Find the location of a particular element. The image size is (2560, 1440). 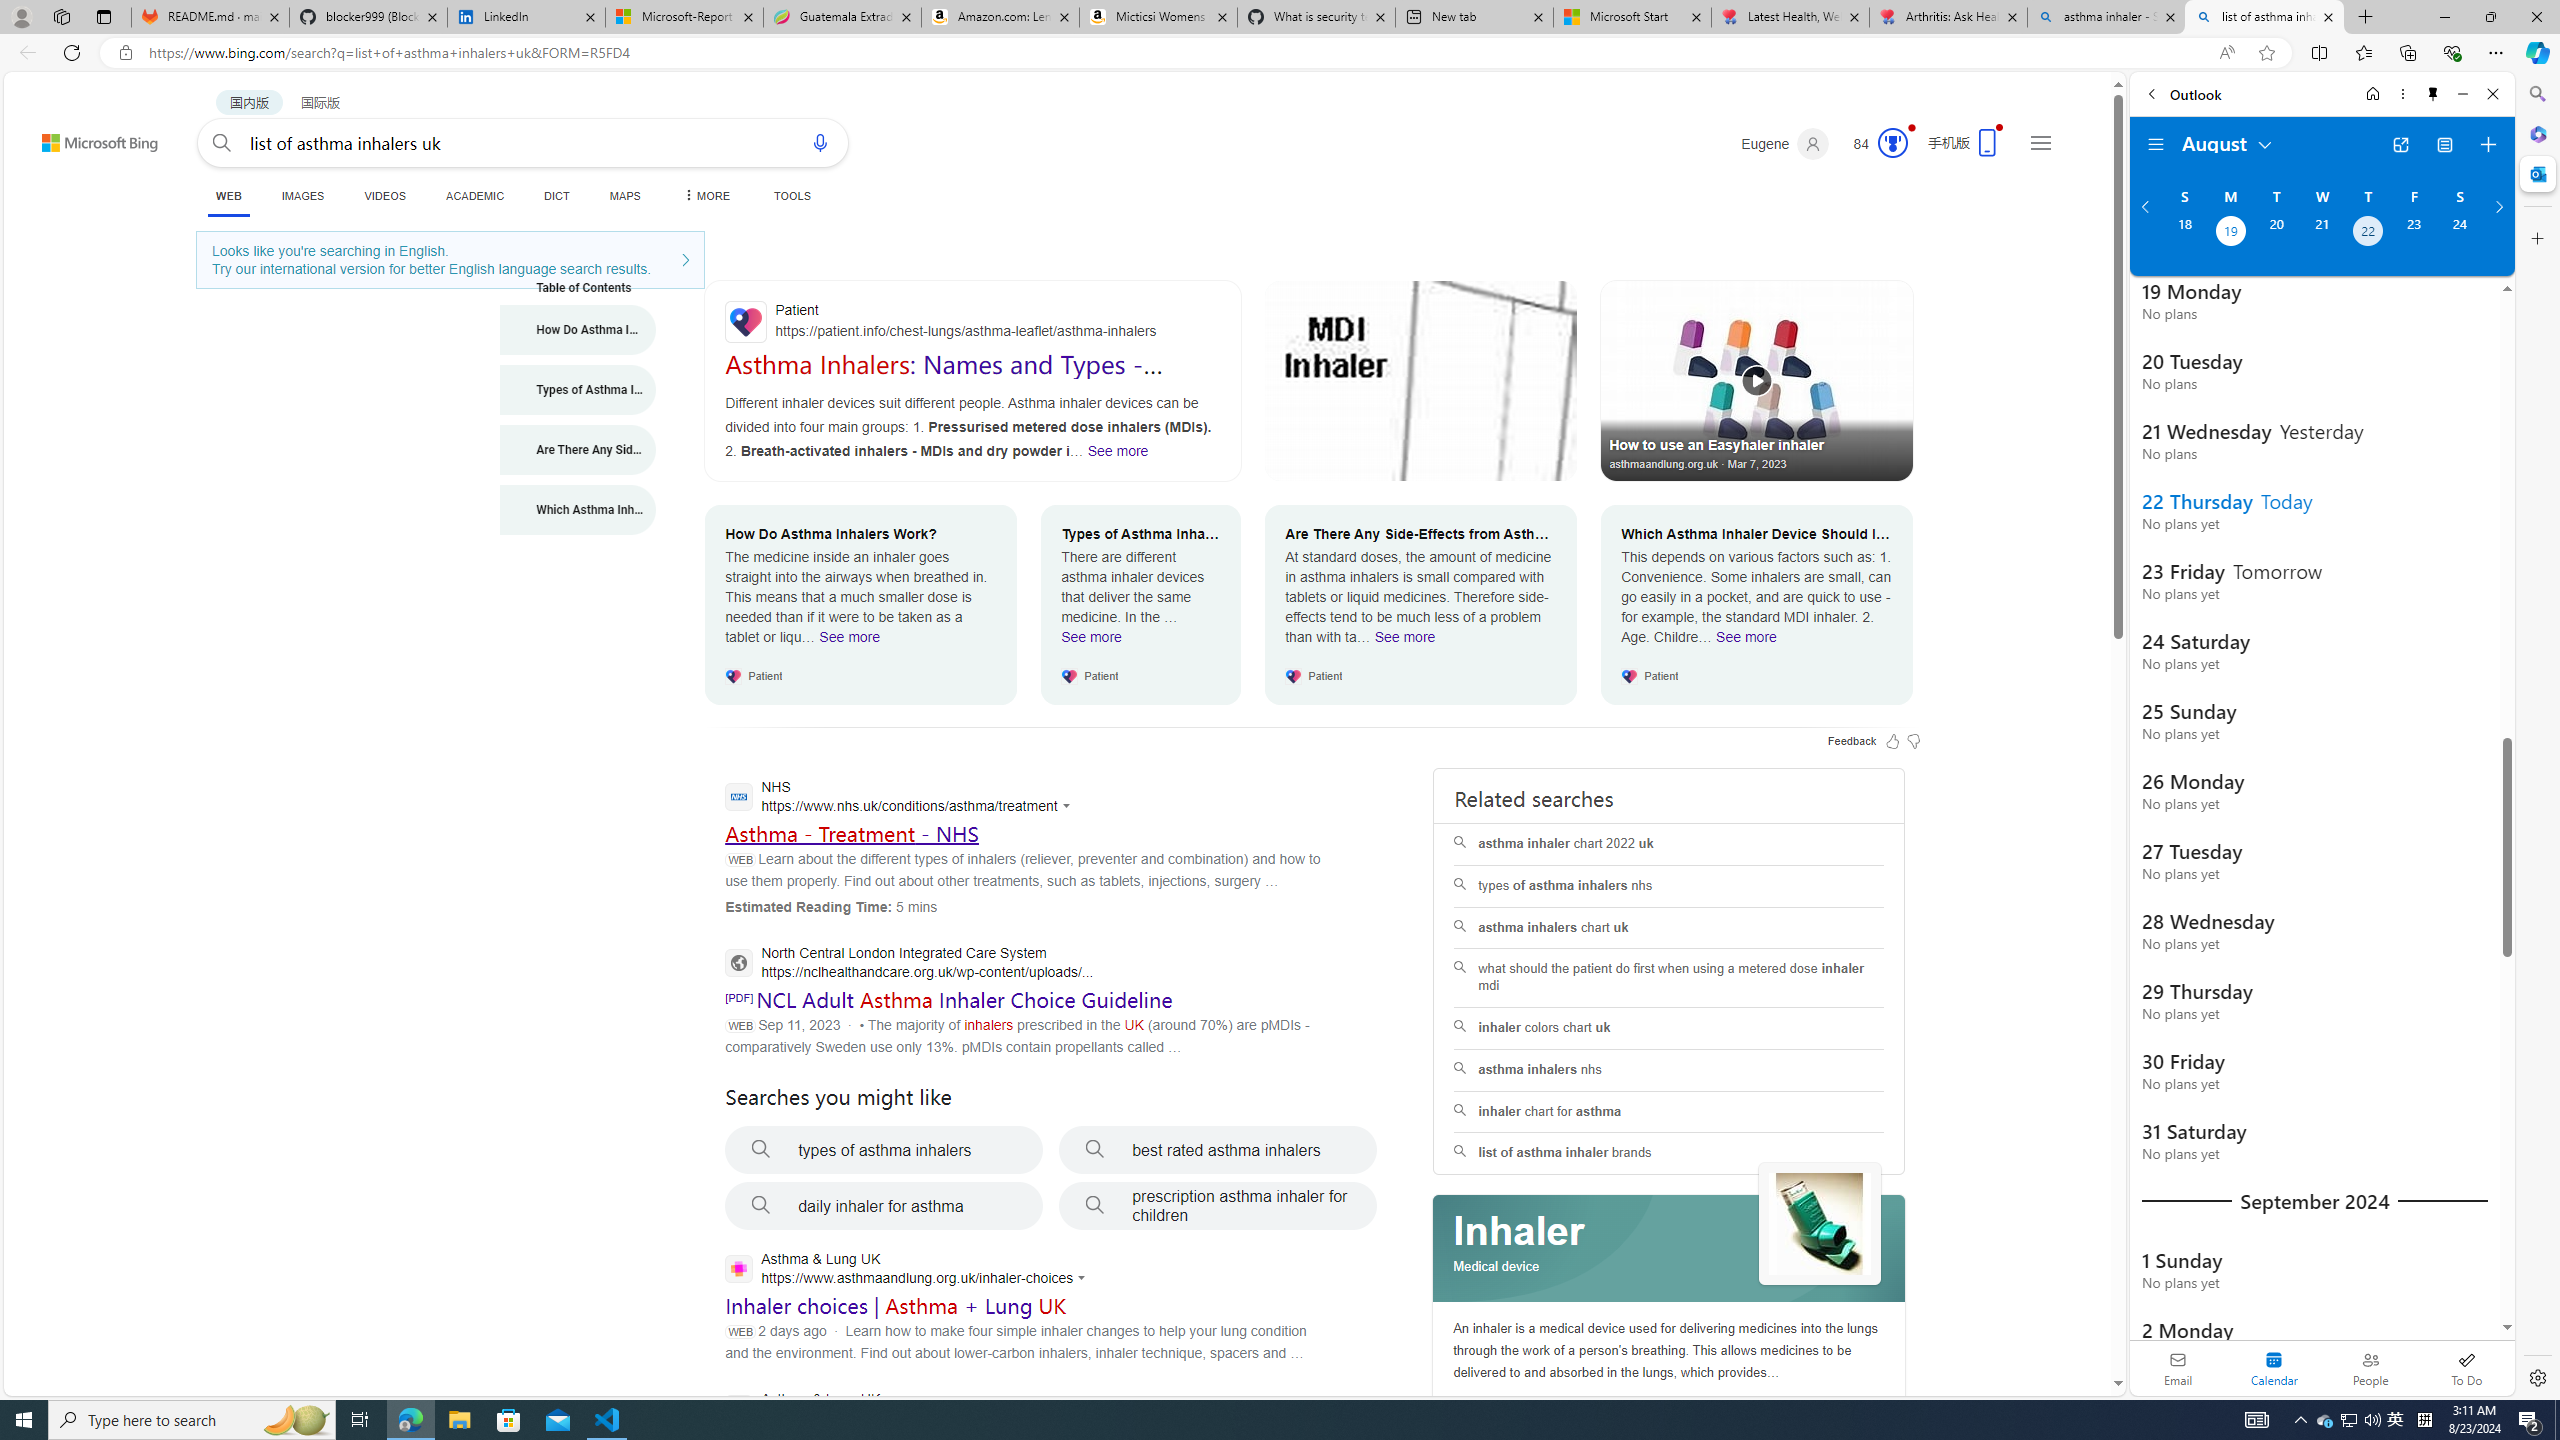

North Central London Integrated Care System is located at coordinates (908, 965).